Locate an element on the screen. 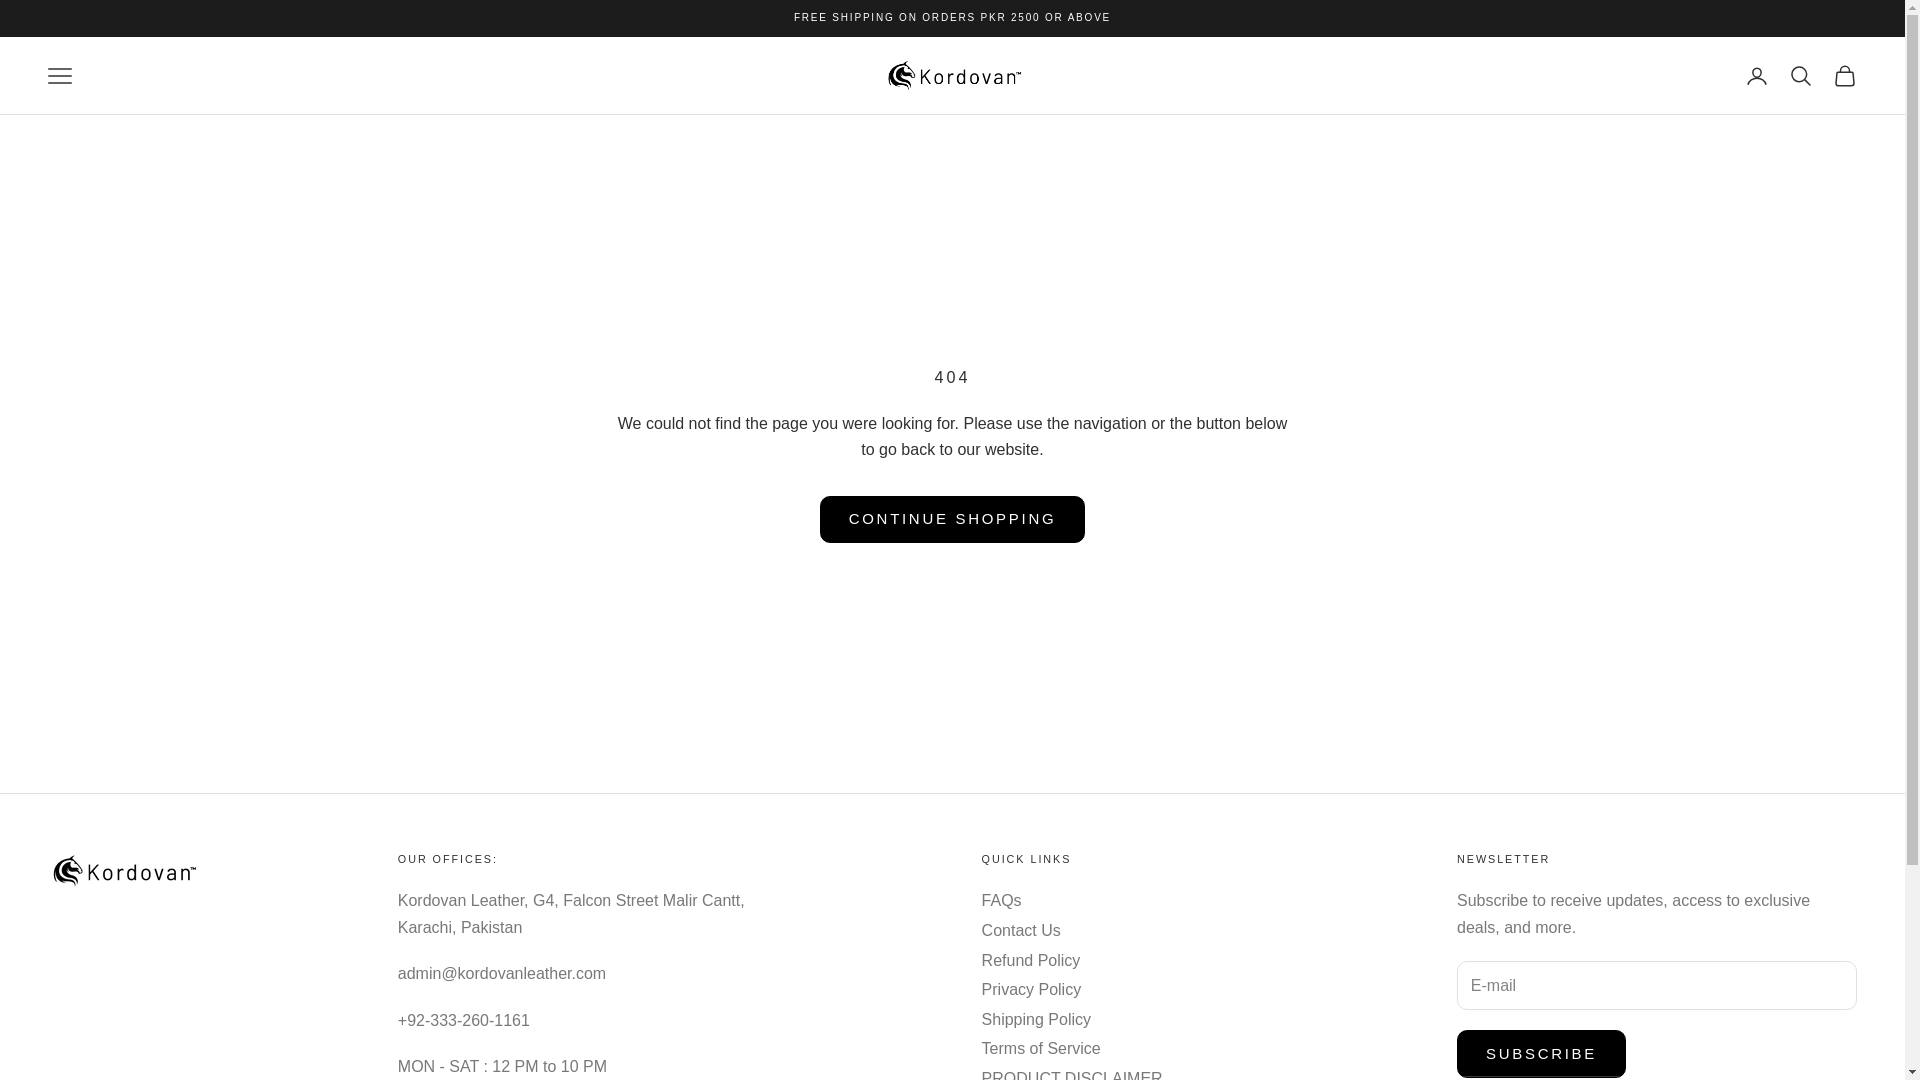 Image resolution: width=1920 pixels, height=1080 pixels. PRODUCT DISCLAIMER is located at coordinates (1072, 1075).